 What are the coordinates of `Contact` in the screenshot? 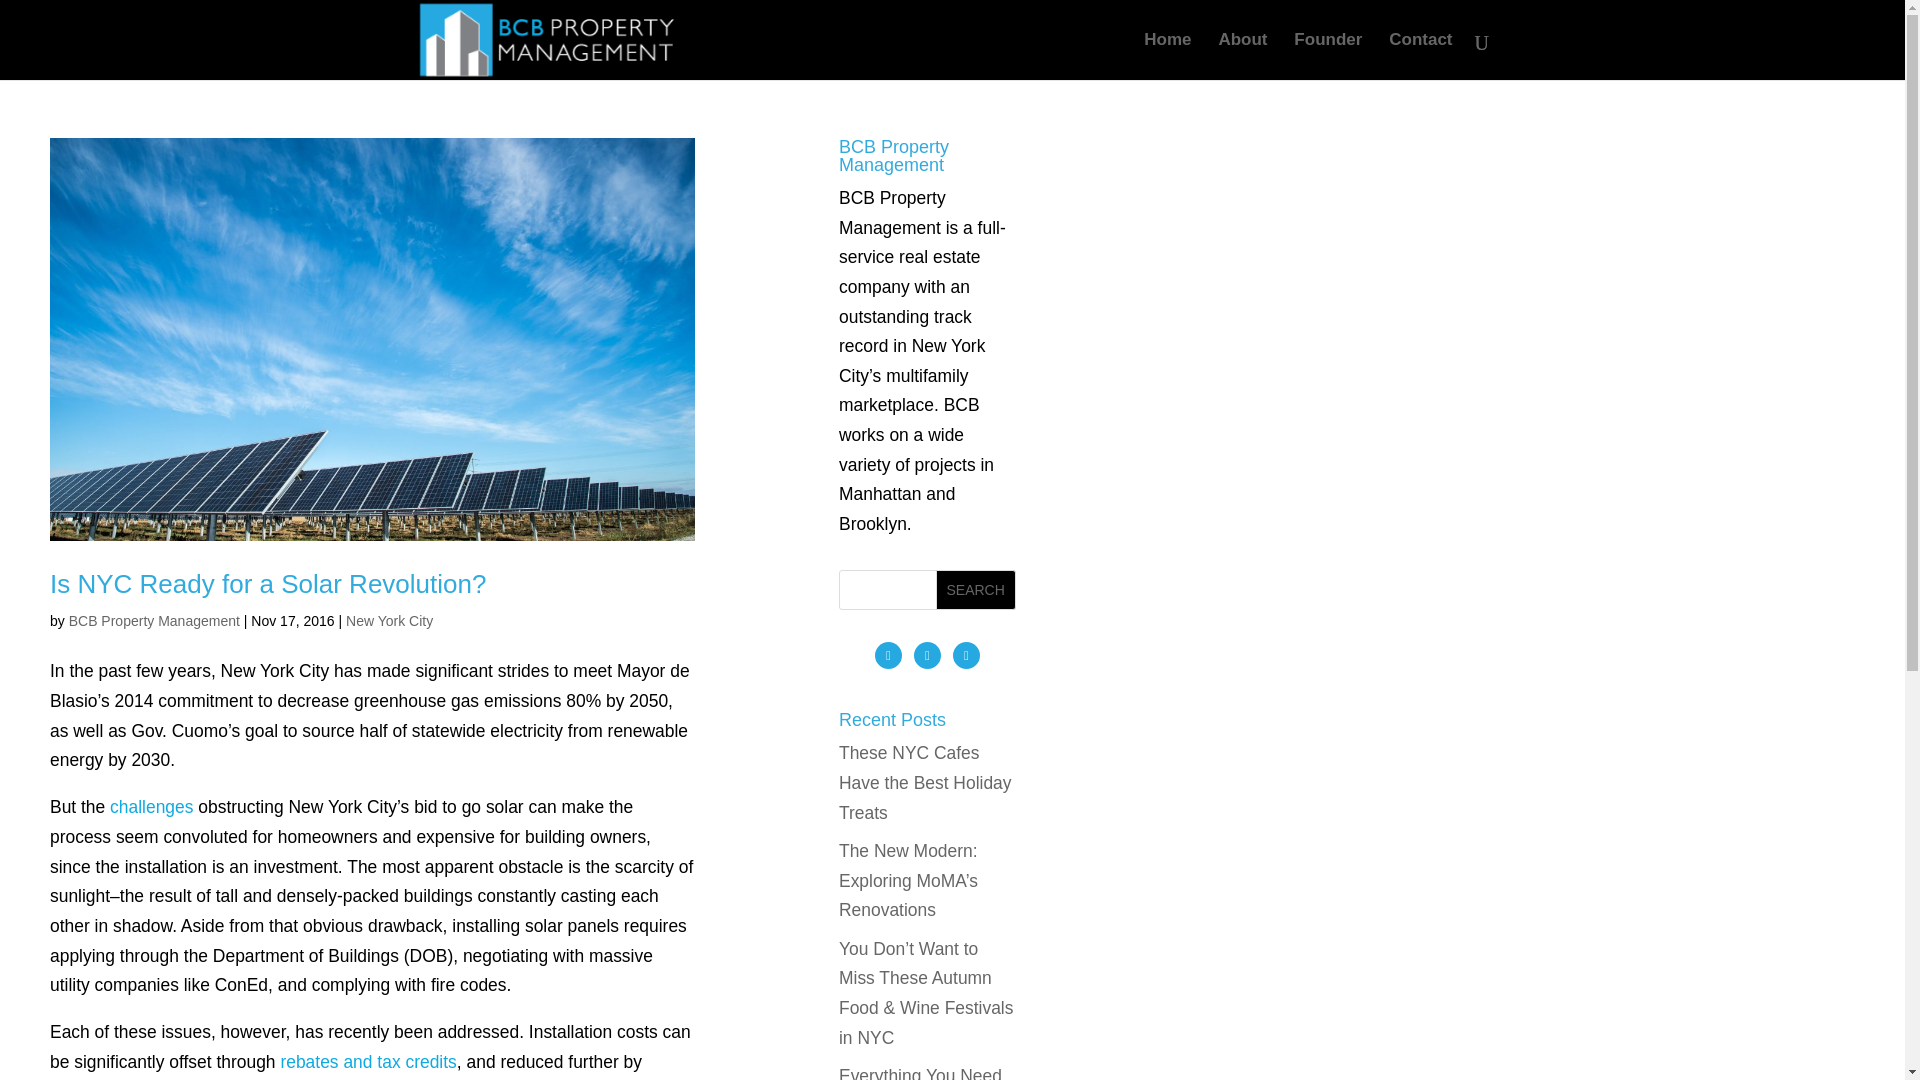 It's located at (1420, 56).